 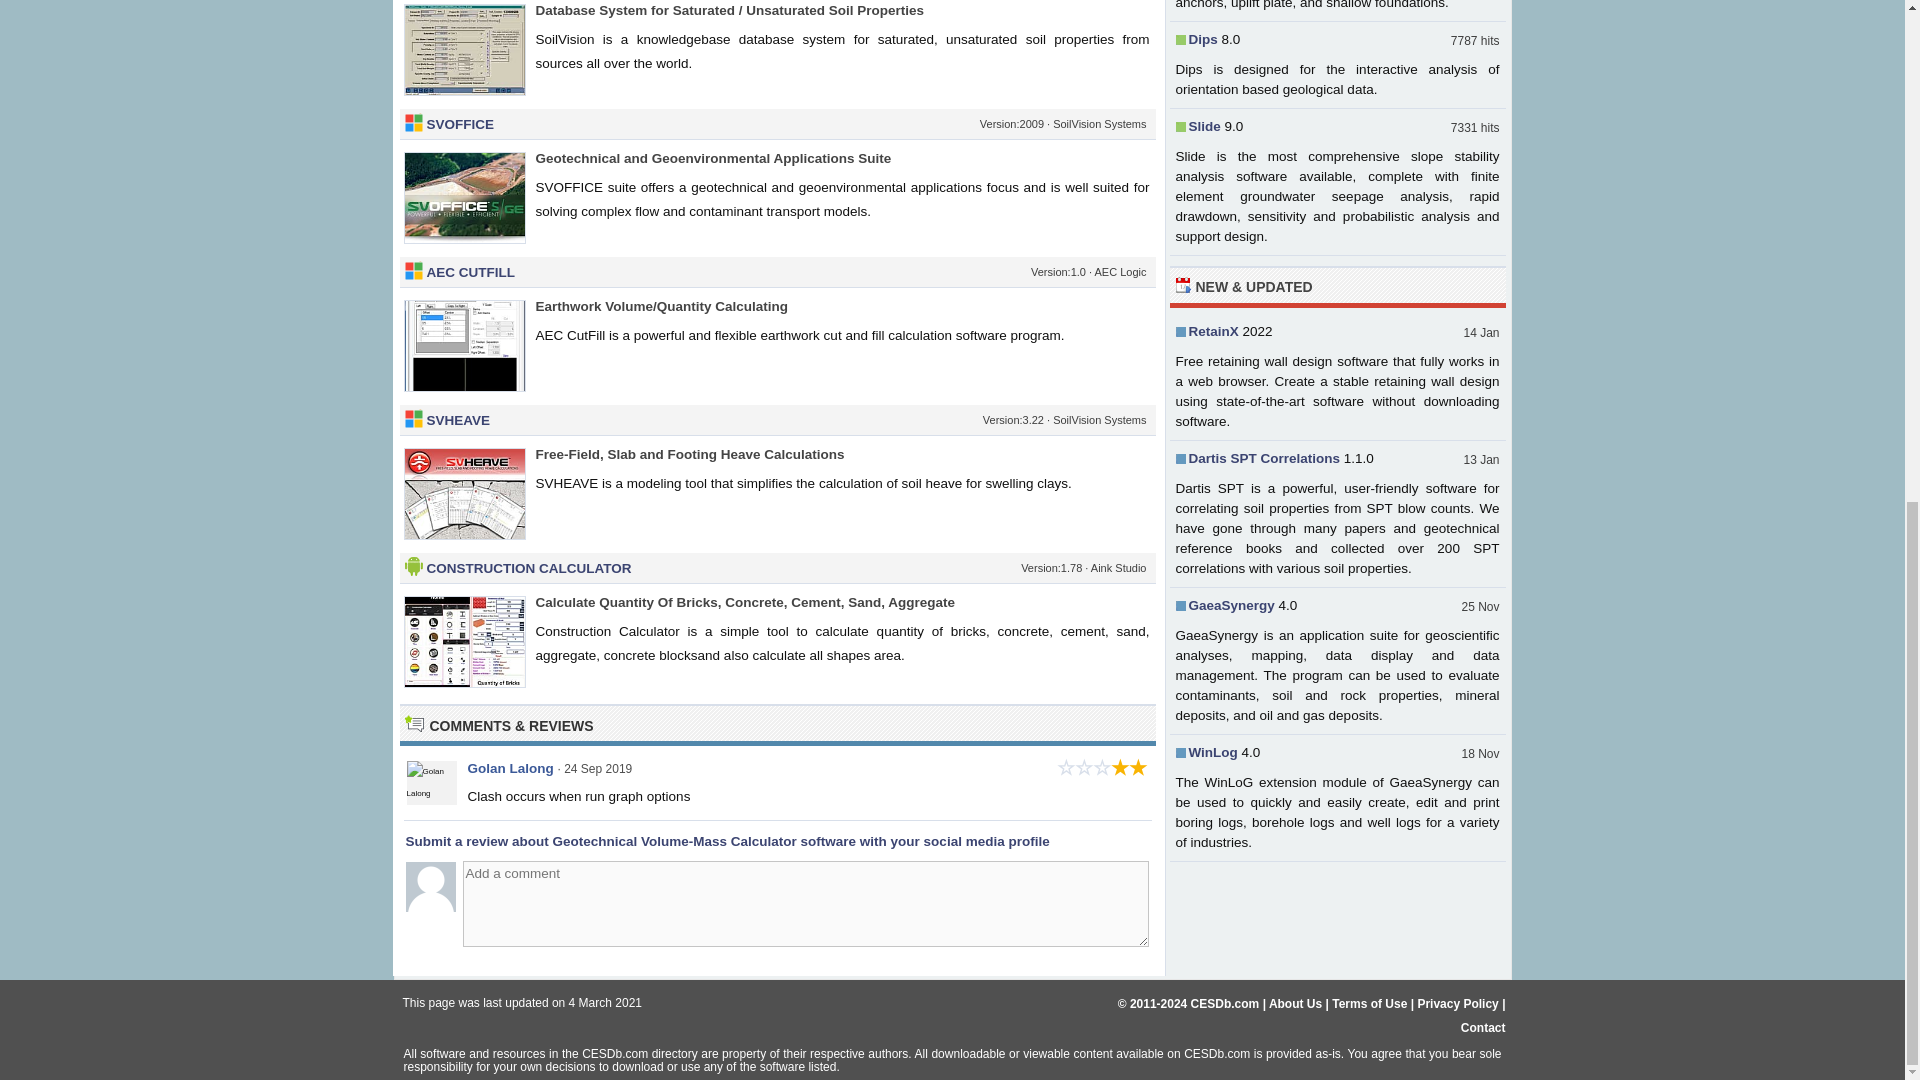 What do you see at coordinates (470, 272) in the screenshot?
I see `AEC CUTFILL` at bounding box center [470, 272].